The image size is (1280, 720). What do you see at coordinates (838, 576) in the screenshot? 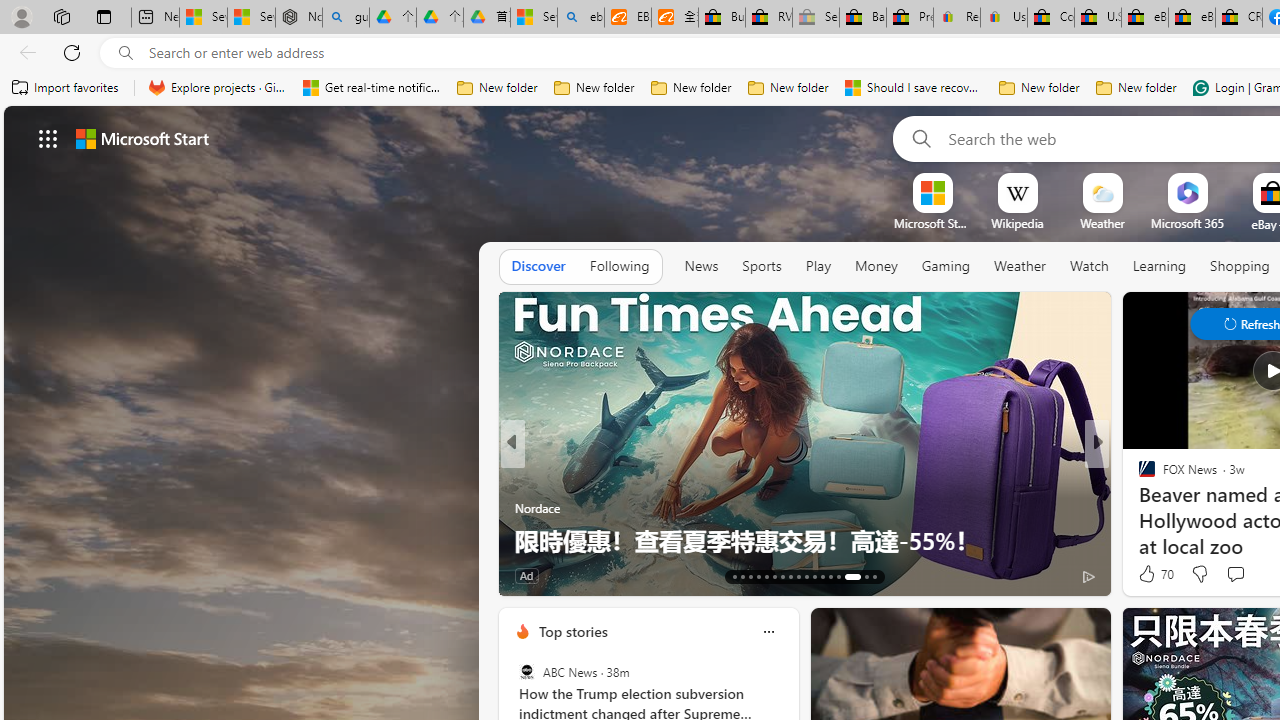
I see `AutomationID: tab-32` at bounding box center [838, 576].